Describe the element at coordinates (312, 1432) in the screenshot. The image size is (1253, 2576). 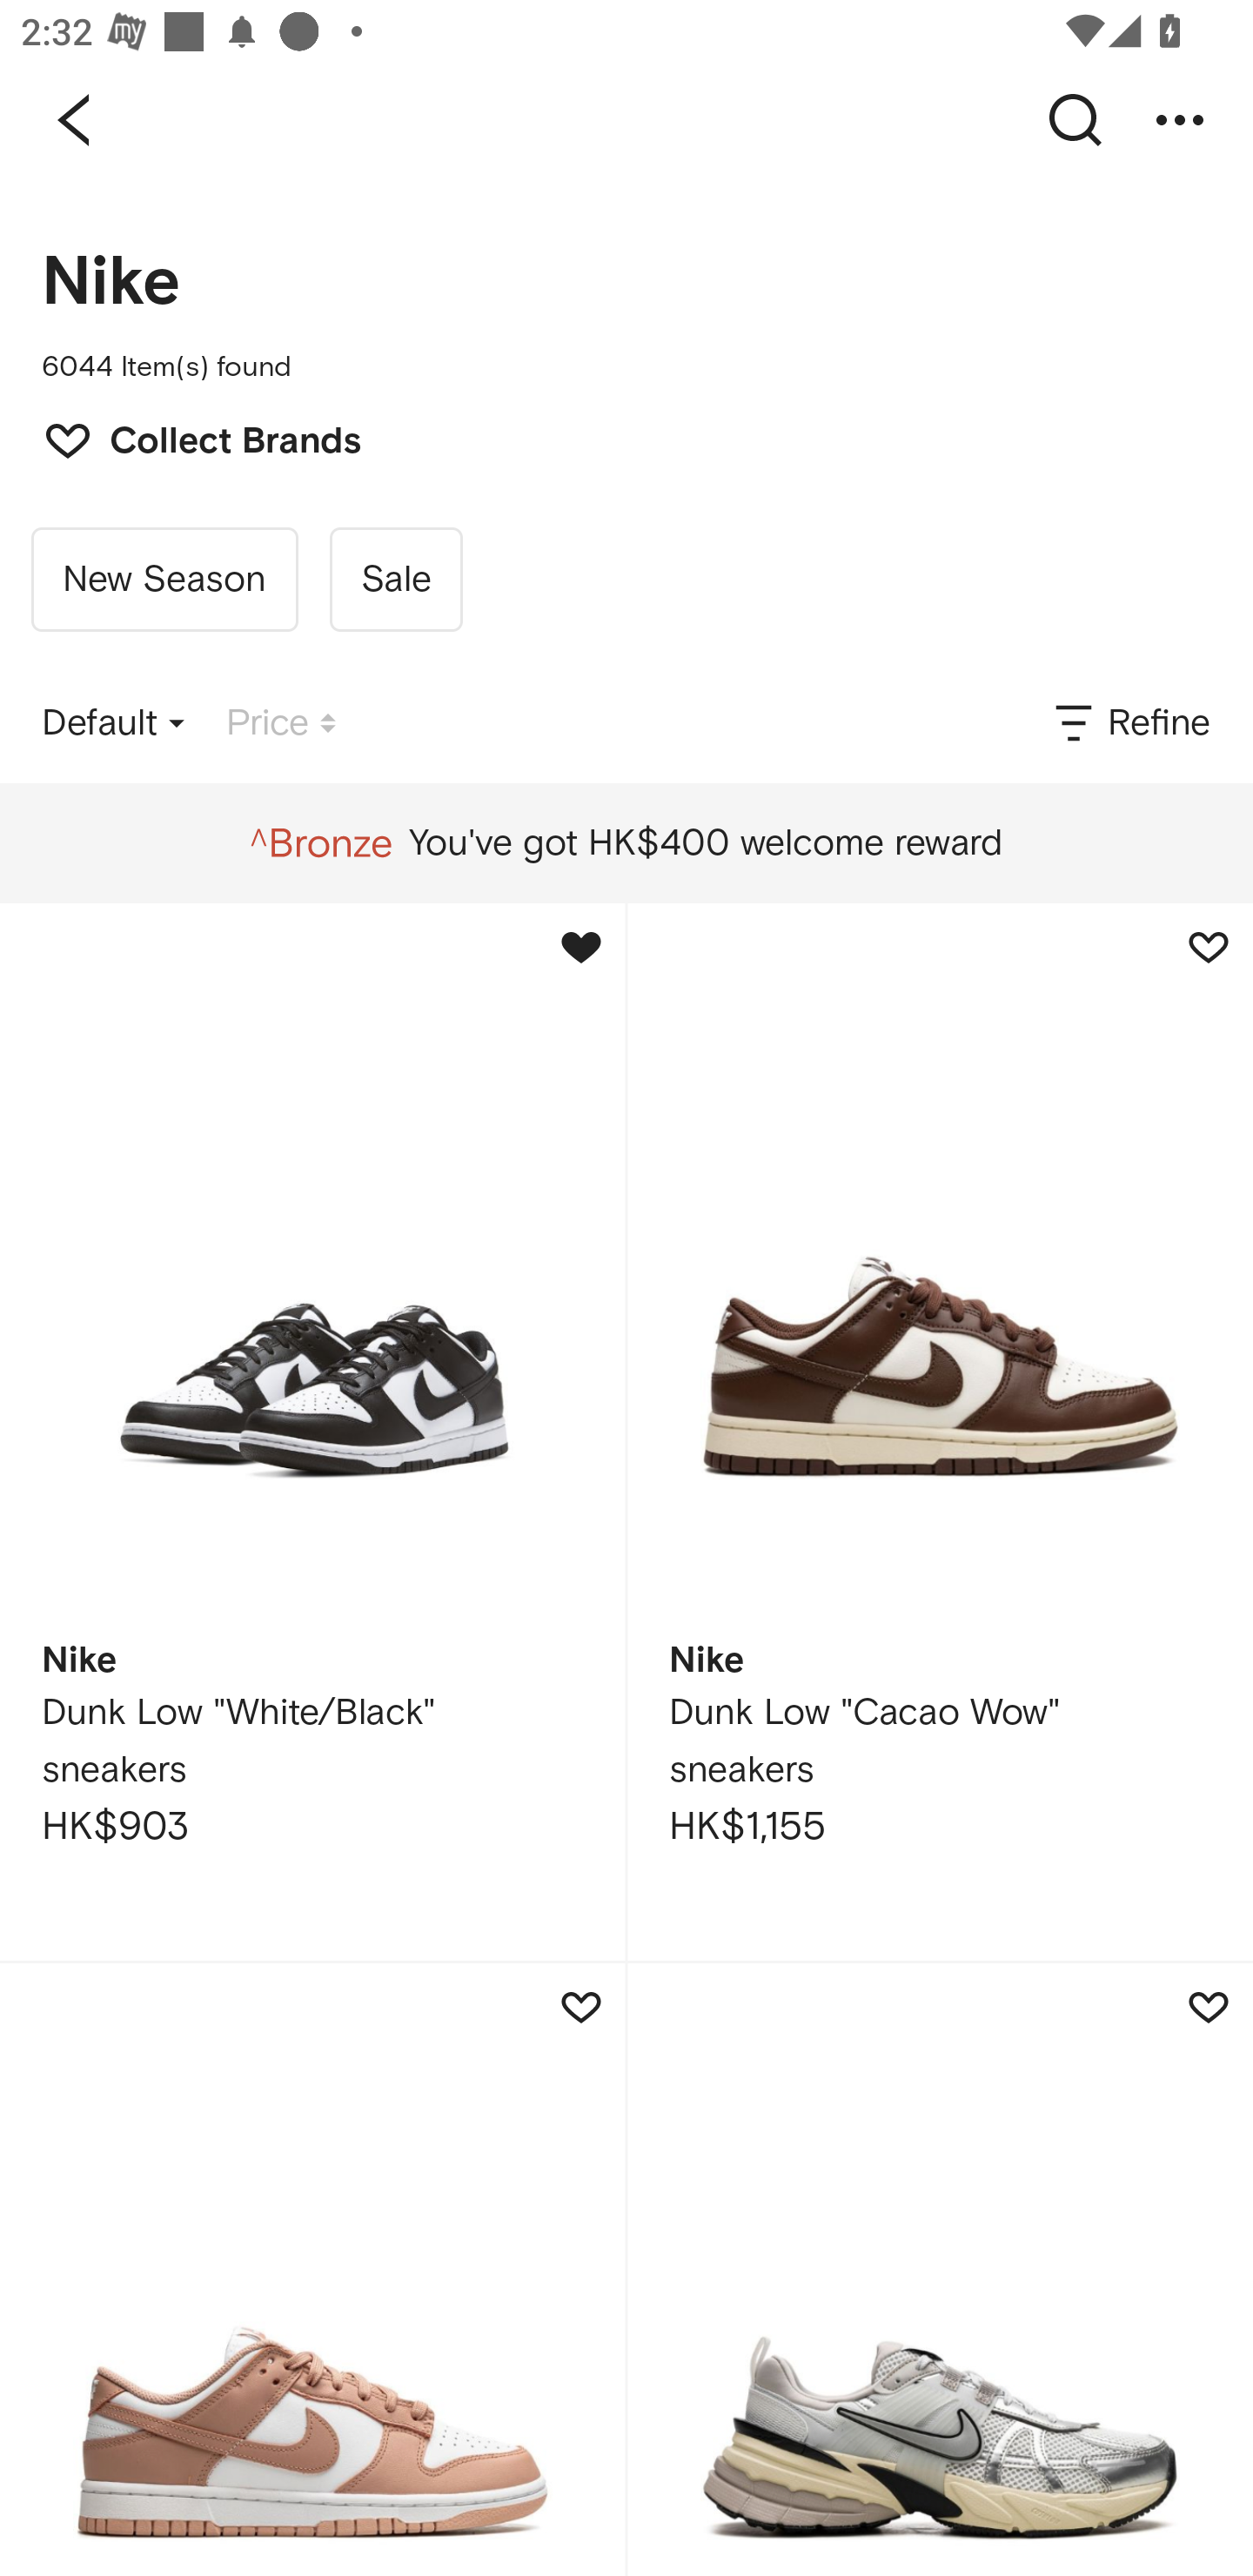
I see `Nike Dunk Low "White/Black" sneakers HK$903` at that location.